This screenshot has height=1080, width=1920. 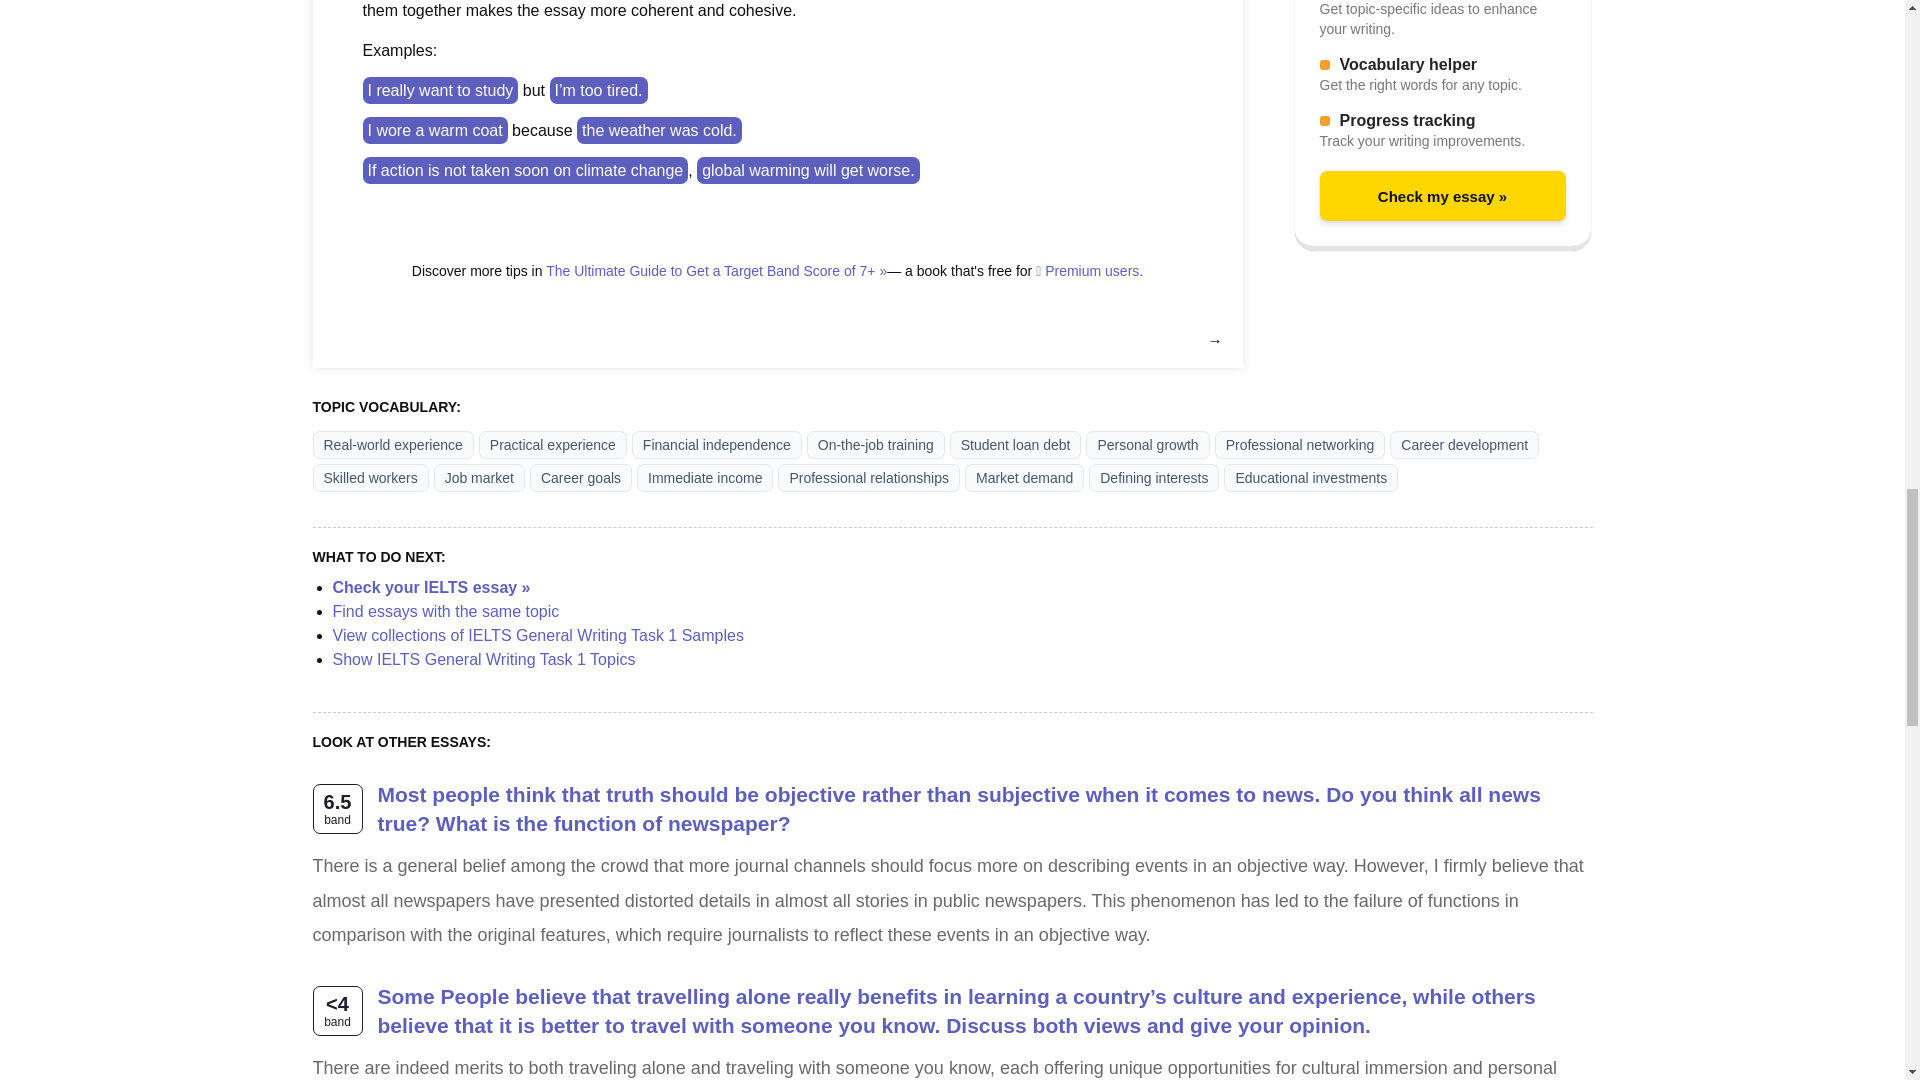 I want to click on View collections of IELTS General Writing Task 1 Samples, so click(x=538, y=635).